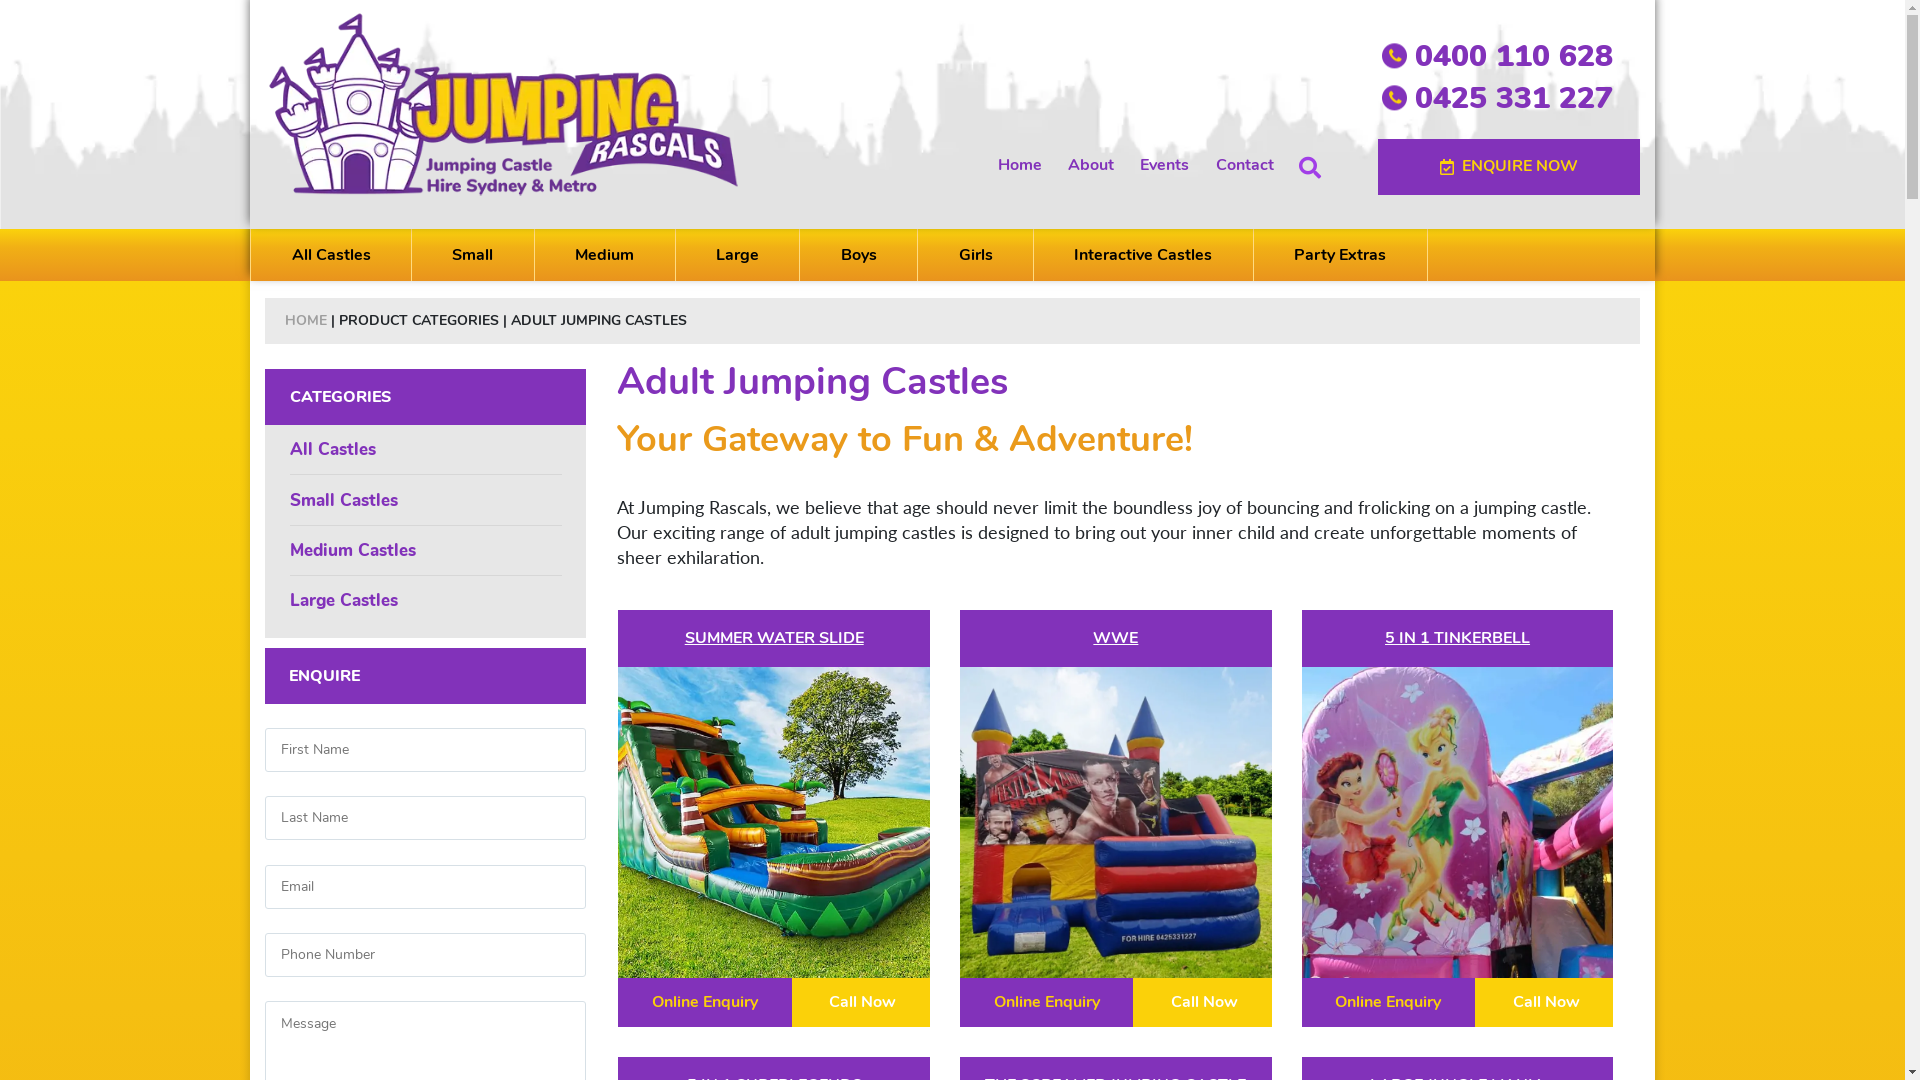 Image resolution: width=1920 pixels, height=1080 pixels. I want to click on Boys, so click(858, 255).